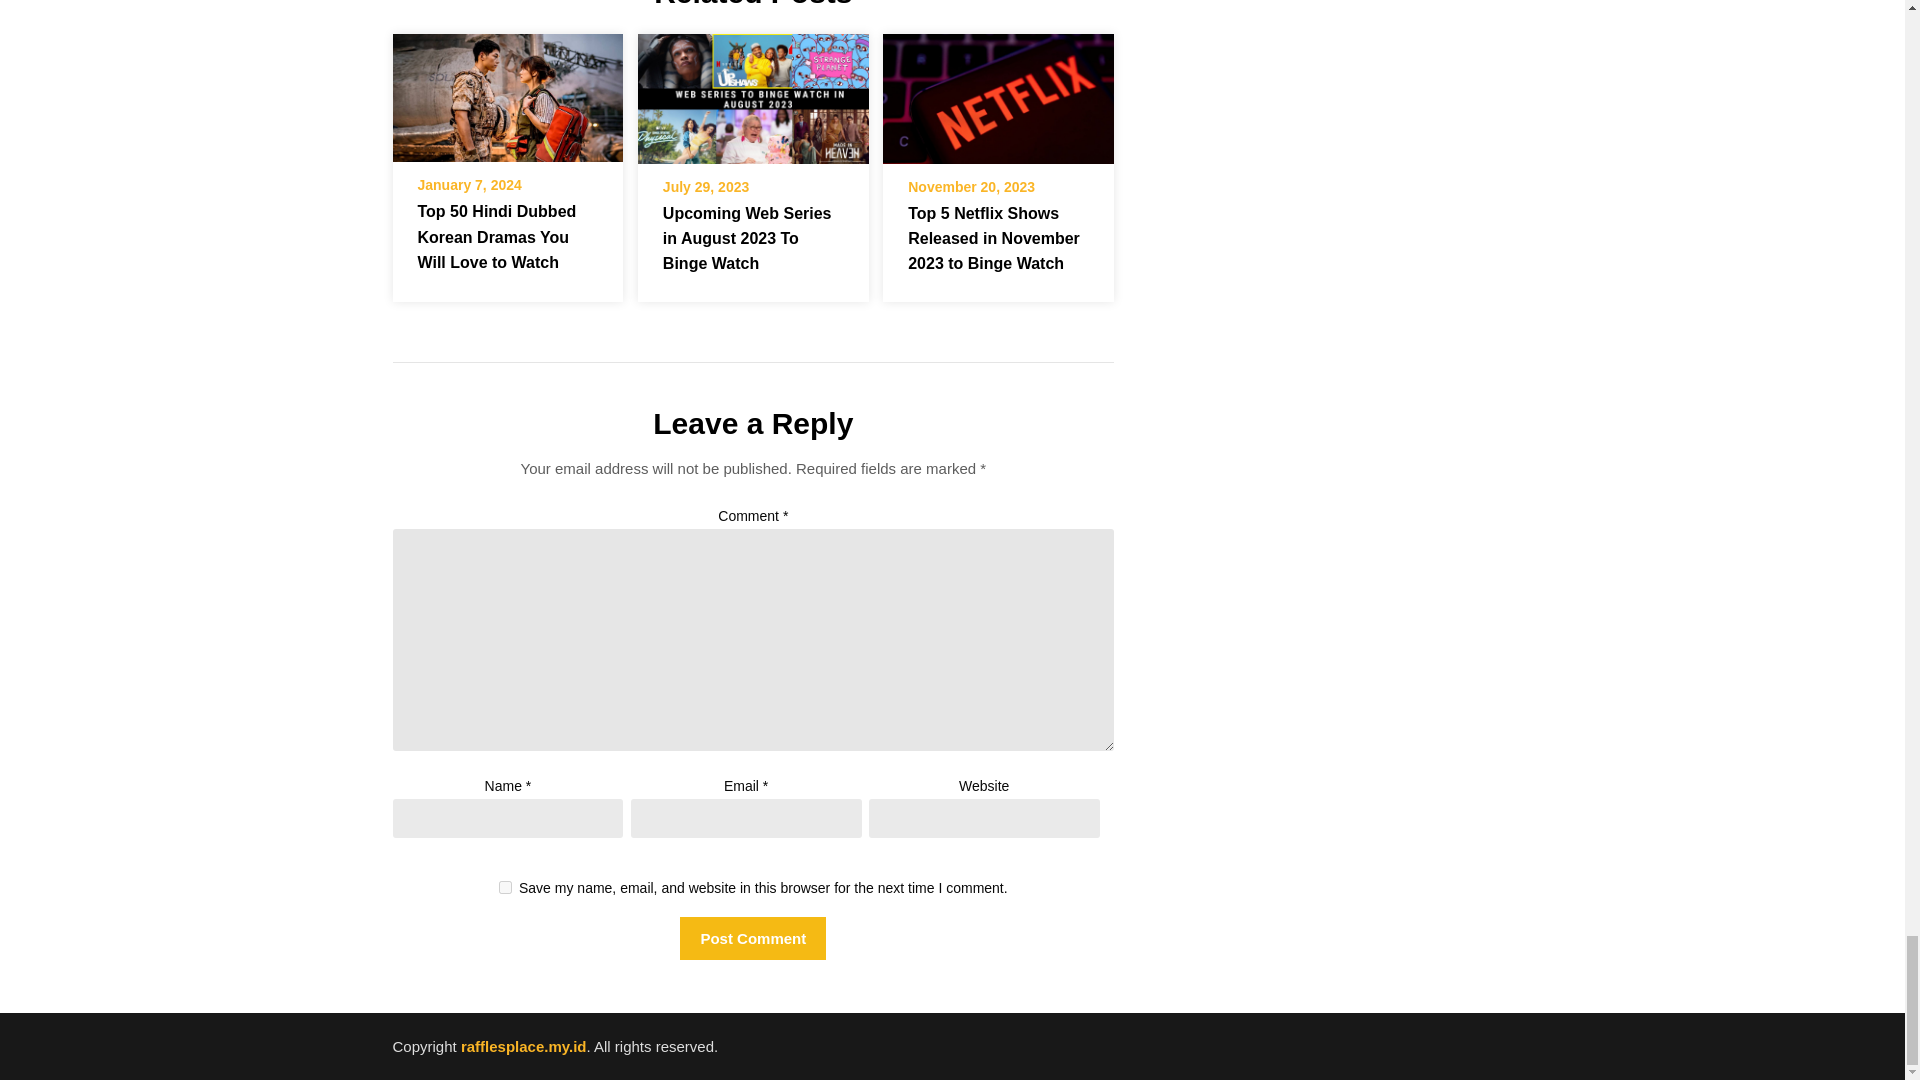 Image resolution: width=1920 pixels, height=1080 pixels. I want to click on Post Comment, so click(752, 938).